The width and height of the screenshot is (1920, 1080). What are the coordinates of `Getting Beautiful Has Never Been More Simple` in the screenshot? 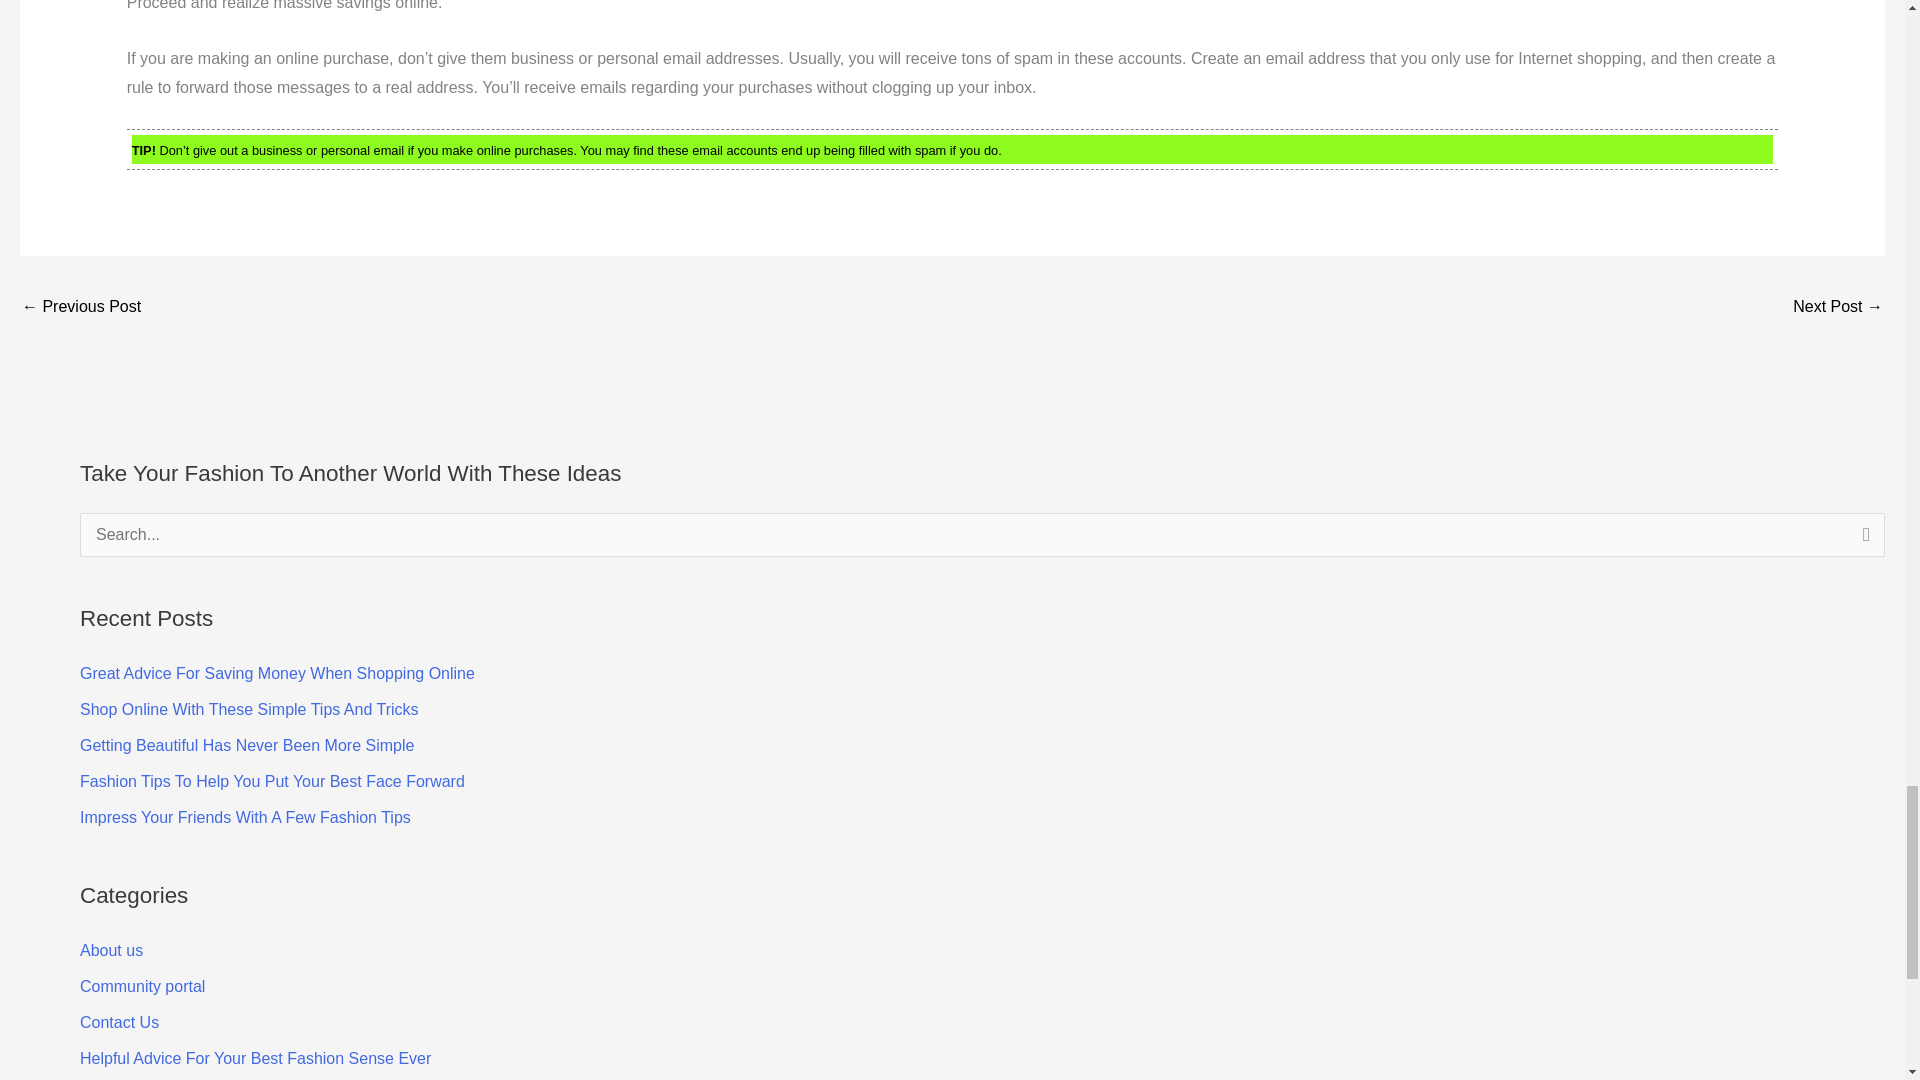 It's located at (247, 744).